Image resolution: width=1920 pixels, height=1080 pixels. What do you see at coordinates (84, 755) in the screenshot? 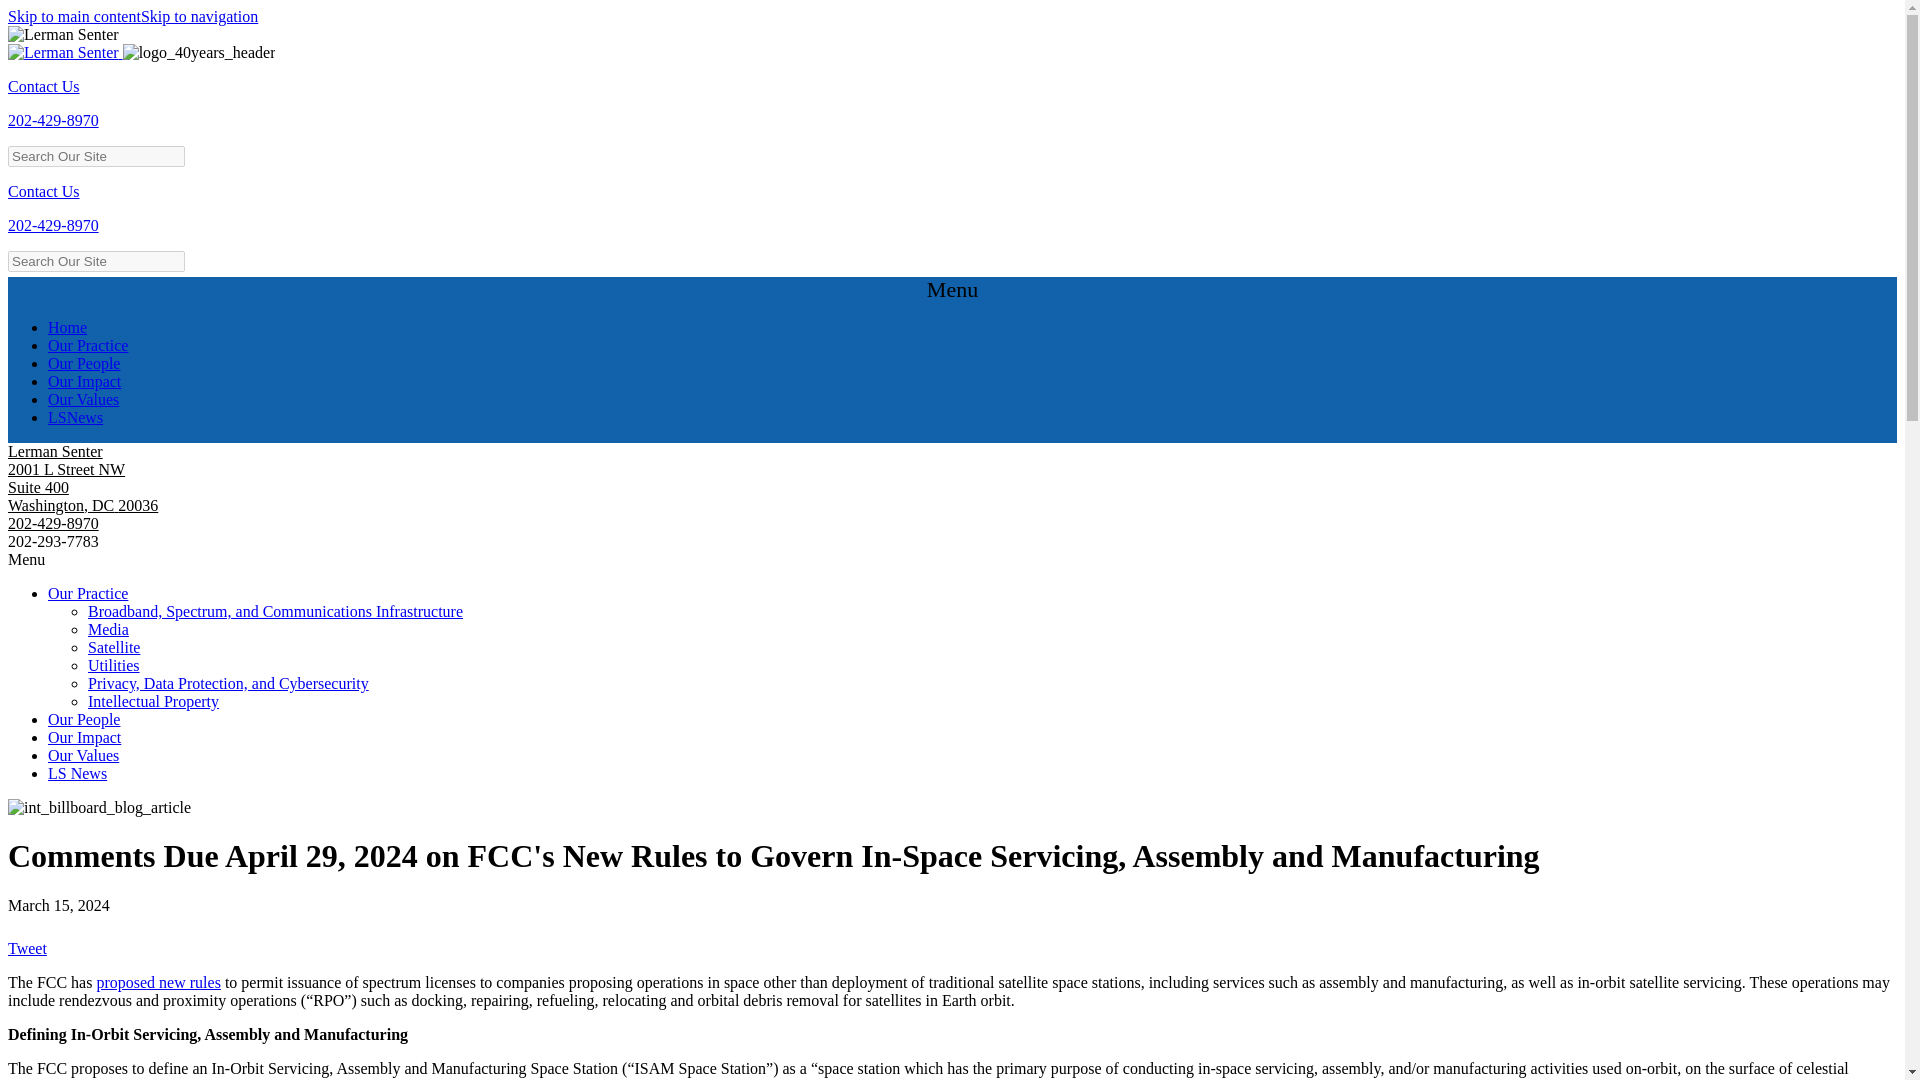
I see `Our Values` at bounding box center [84, 755].